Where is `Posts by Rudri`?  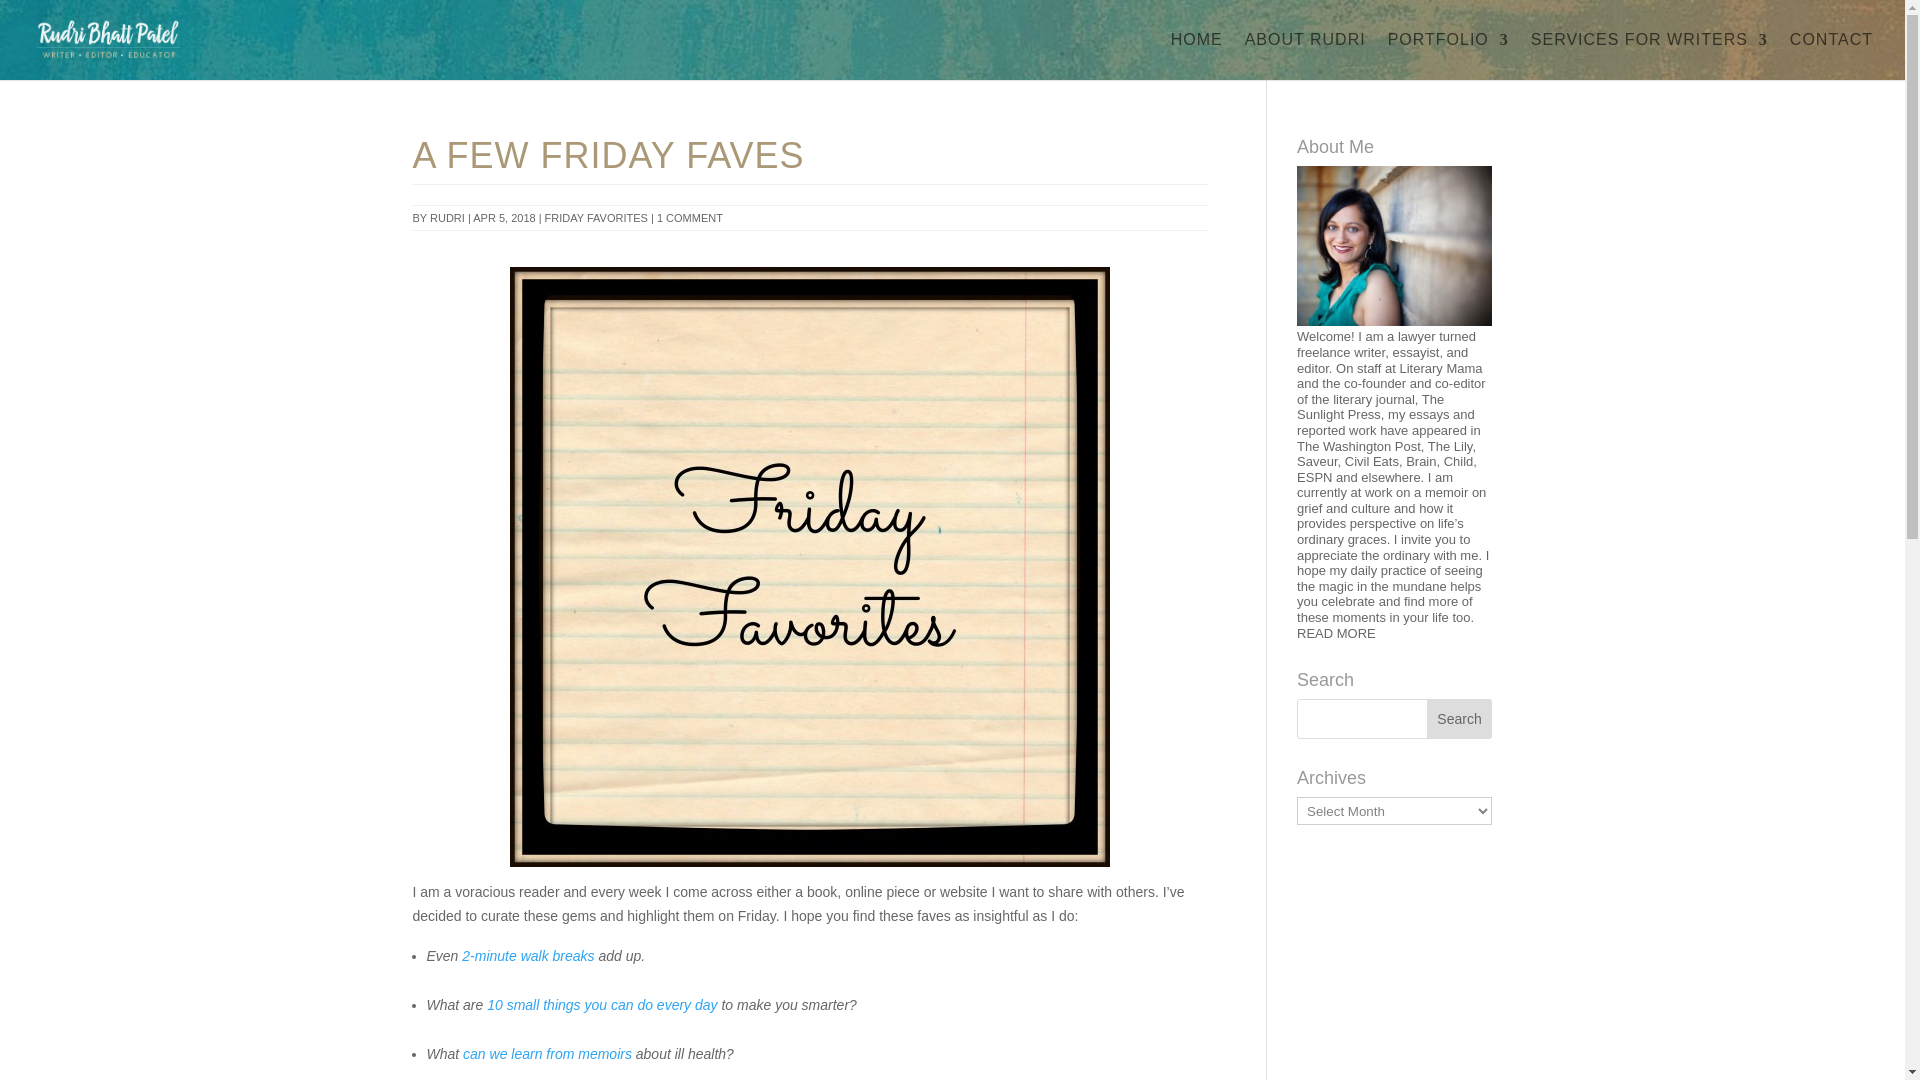
Posts by Rudri is located at coordinates (447, 217).